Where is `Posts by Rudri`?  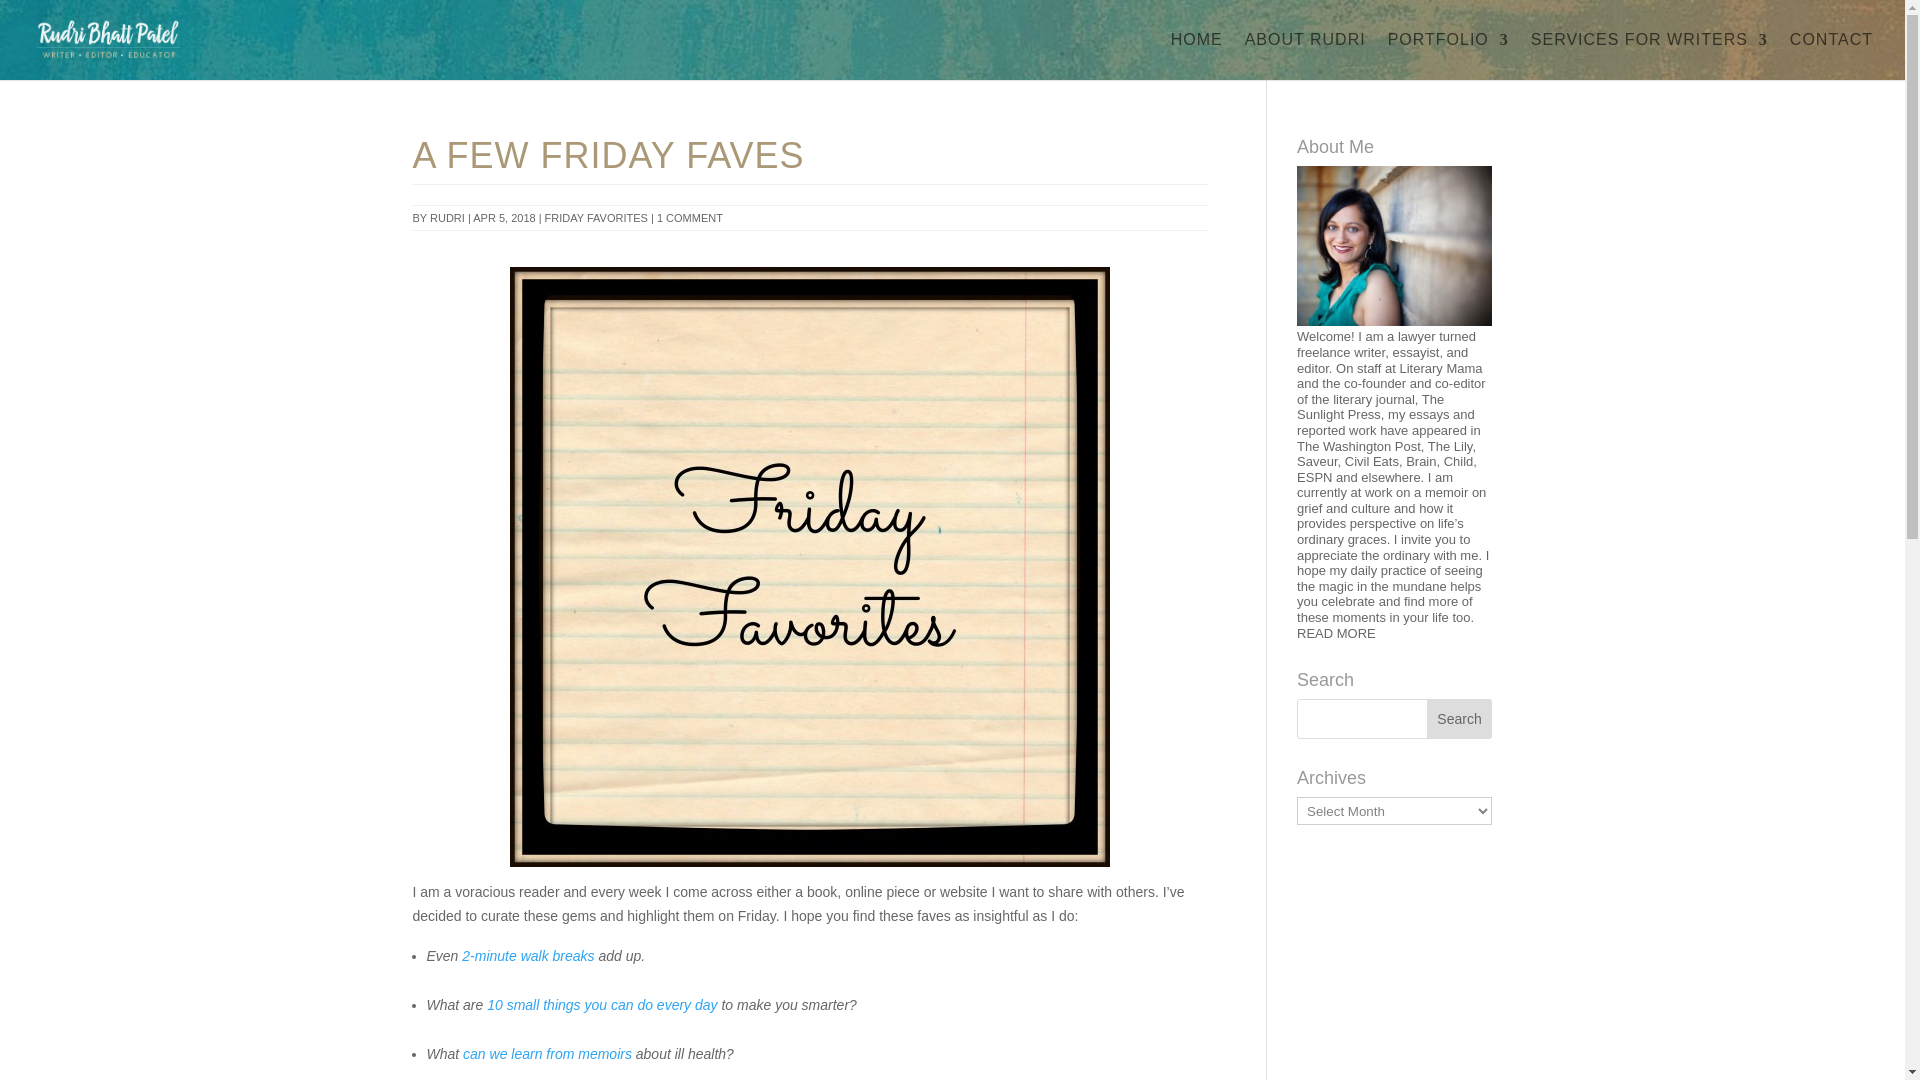
Posts by Rudri is located at coordinates (447, 217).